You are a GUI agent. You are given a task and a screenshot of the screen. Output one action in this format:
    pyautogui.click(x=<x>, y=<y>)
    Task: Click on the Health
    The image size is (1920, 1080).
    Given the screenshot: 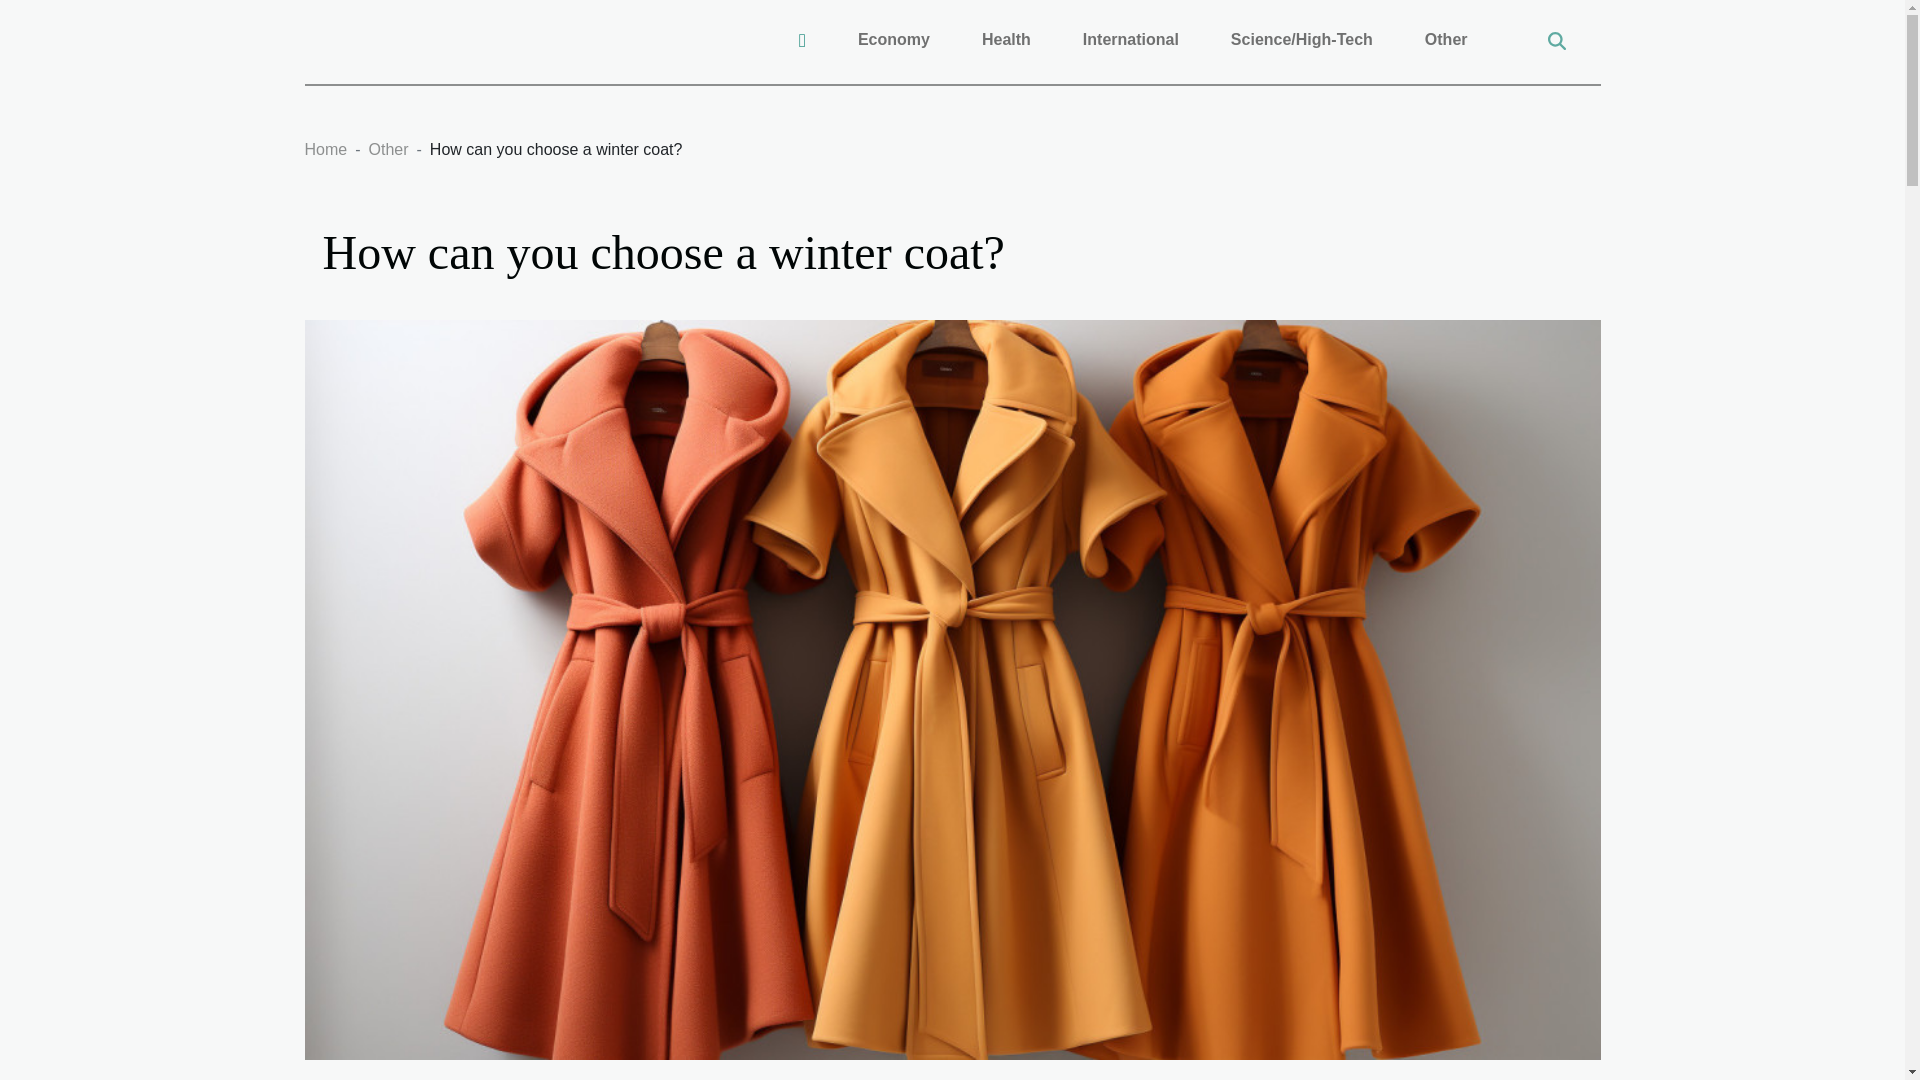 What is the action you would take?
    pyautogui.click(x=1006, y=40)
    